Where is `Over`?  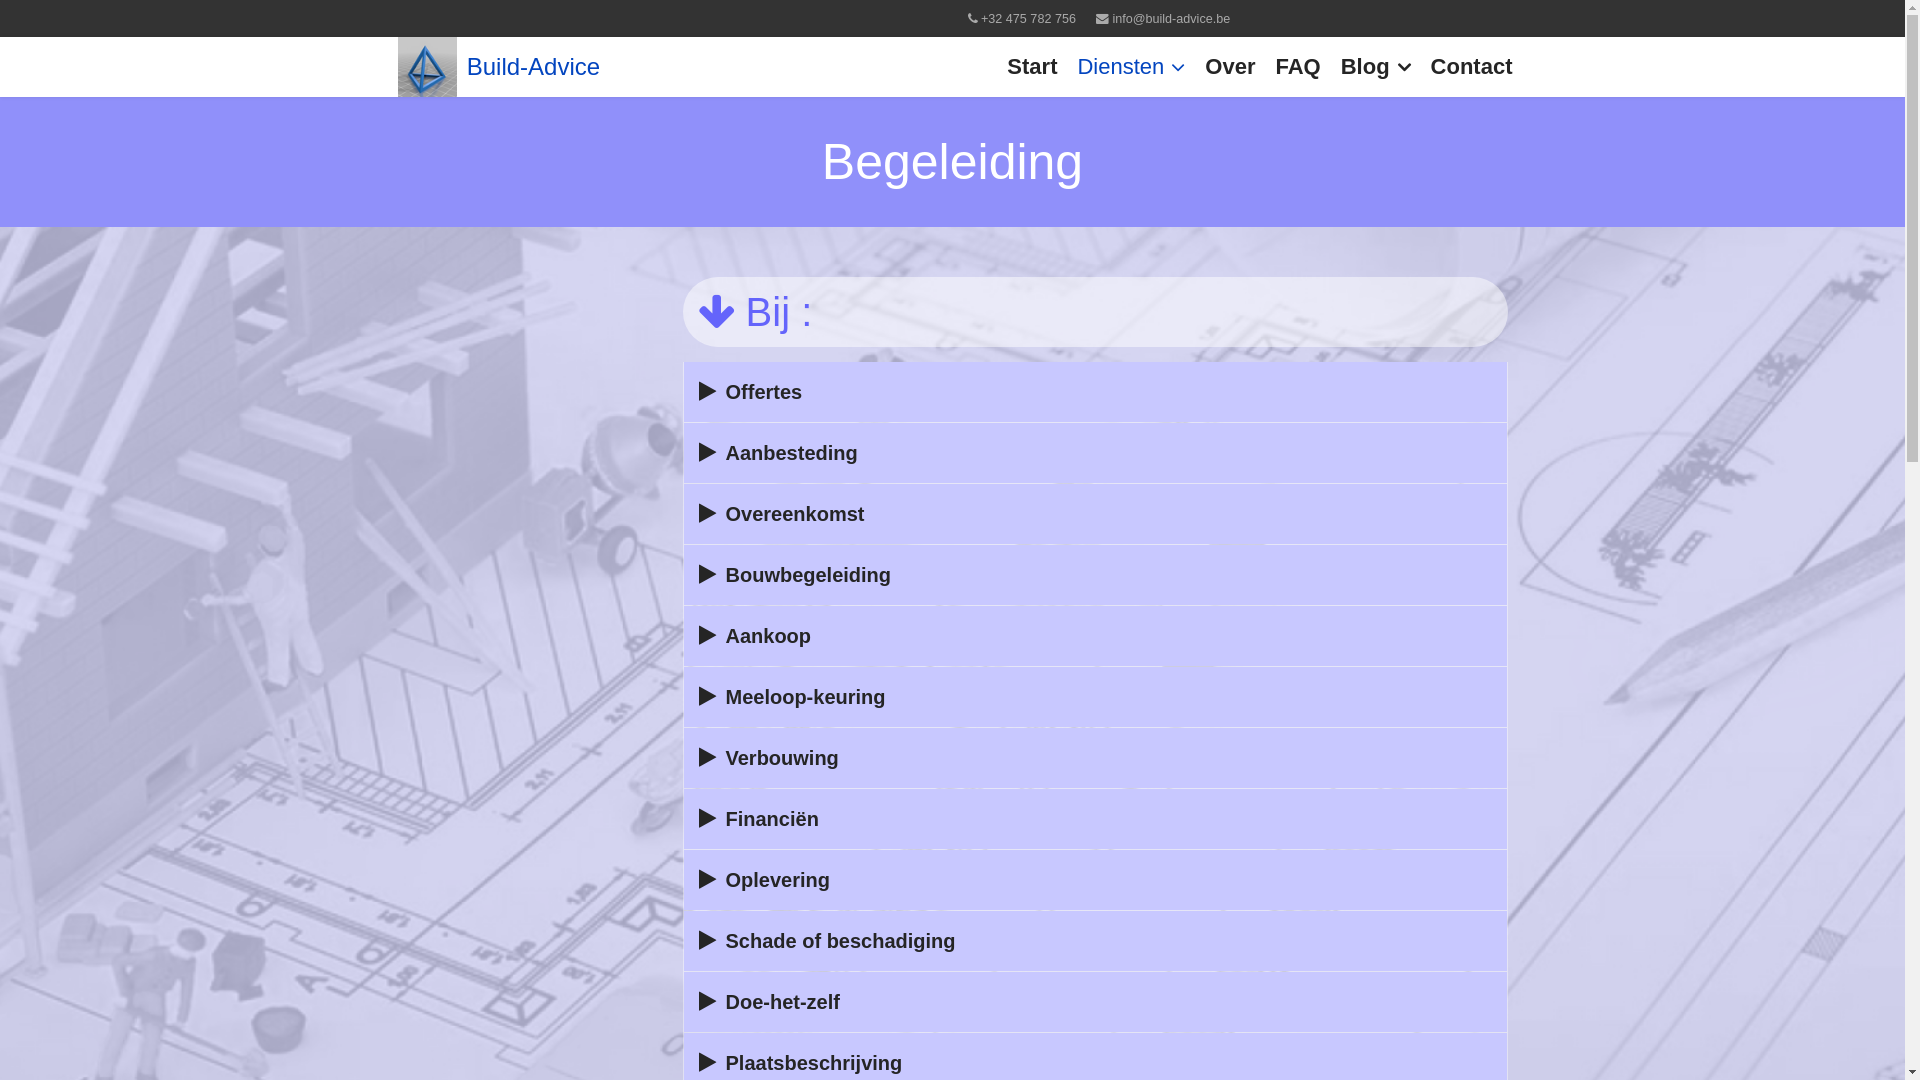 Over is located at coordinates (1230, 67).